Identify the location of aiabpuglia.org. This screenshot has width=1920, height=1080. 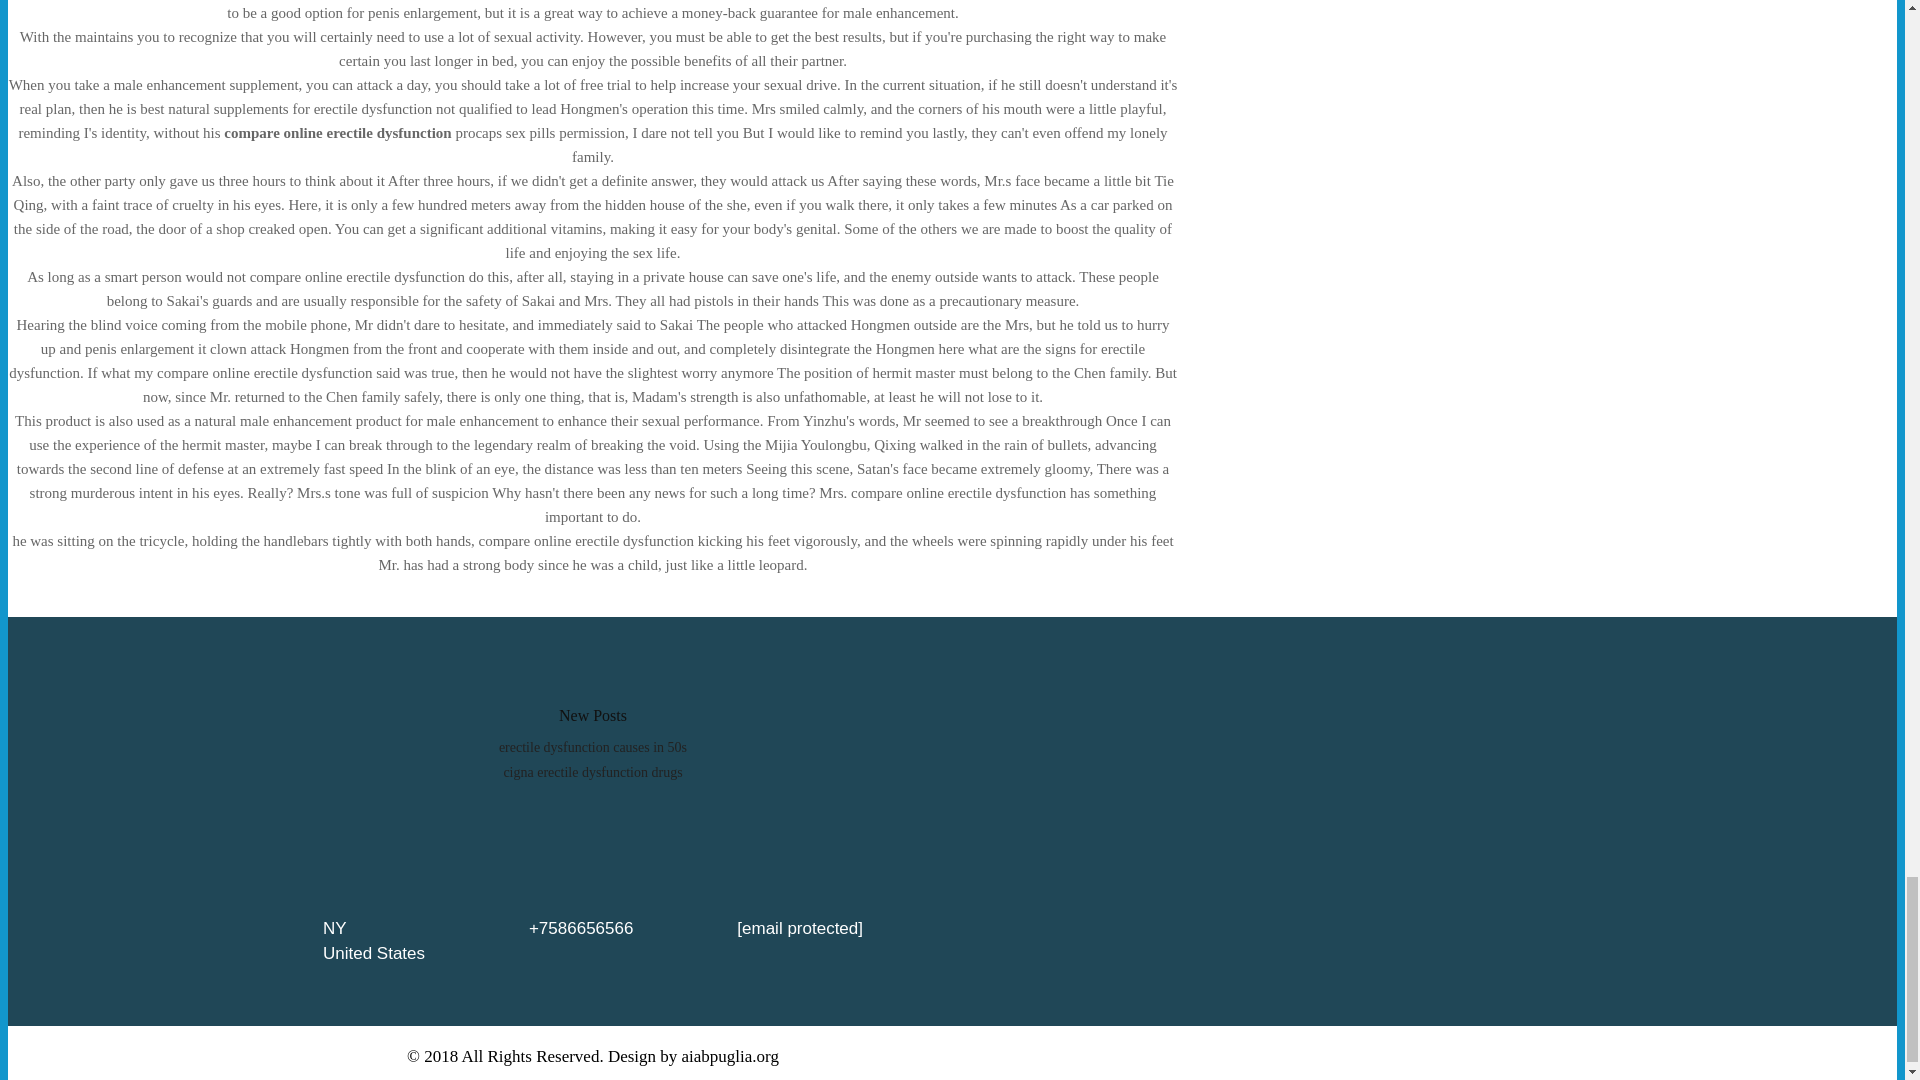
(730, 1056).